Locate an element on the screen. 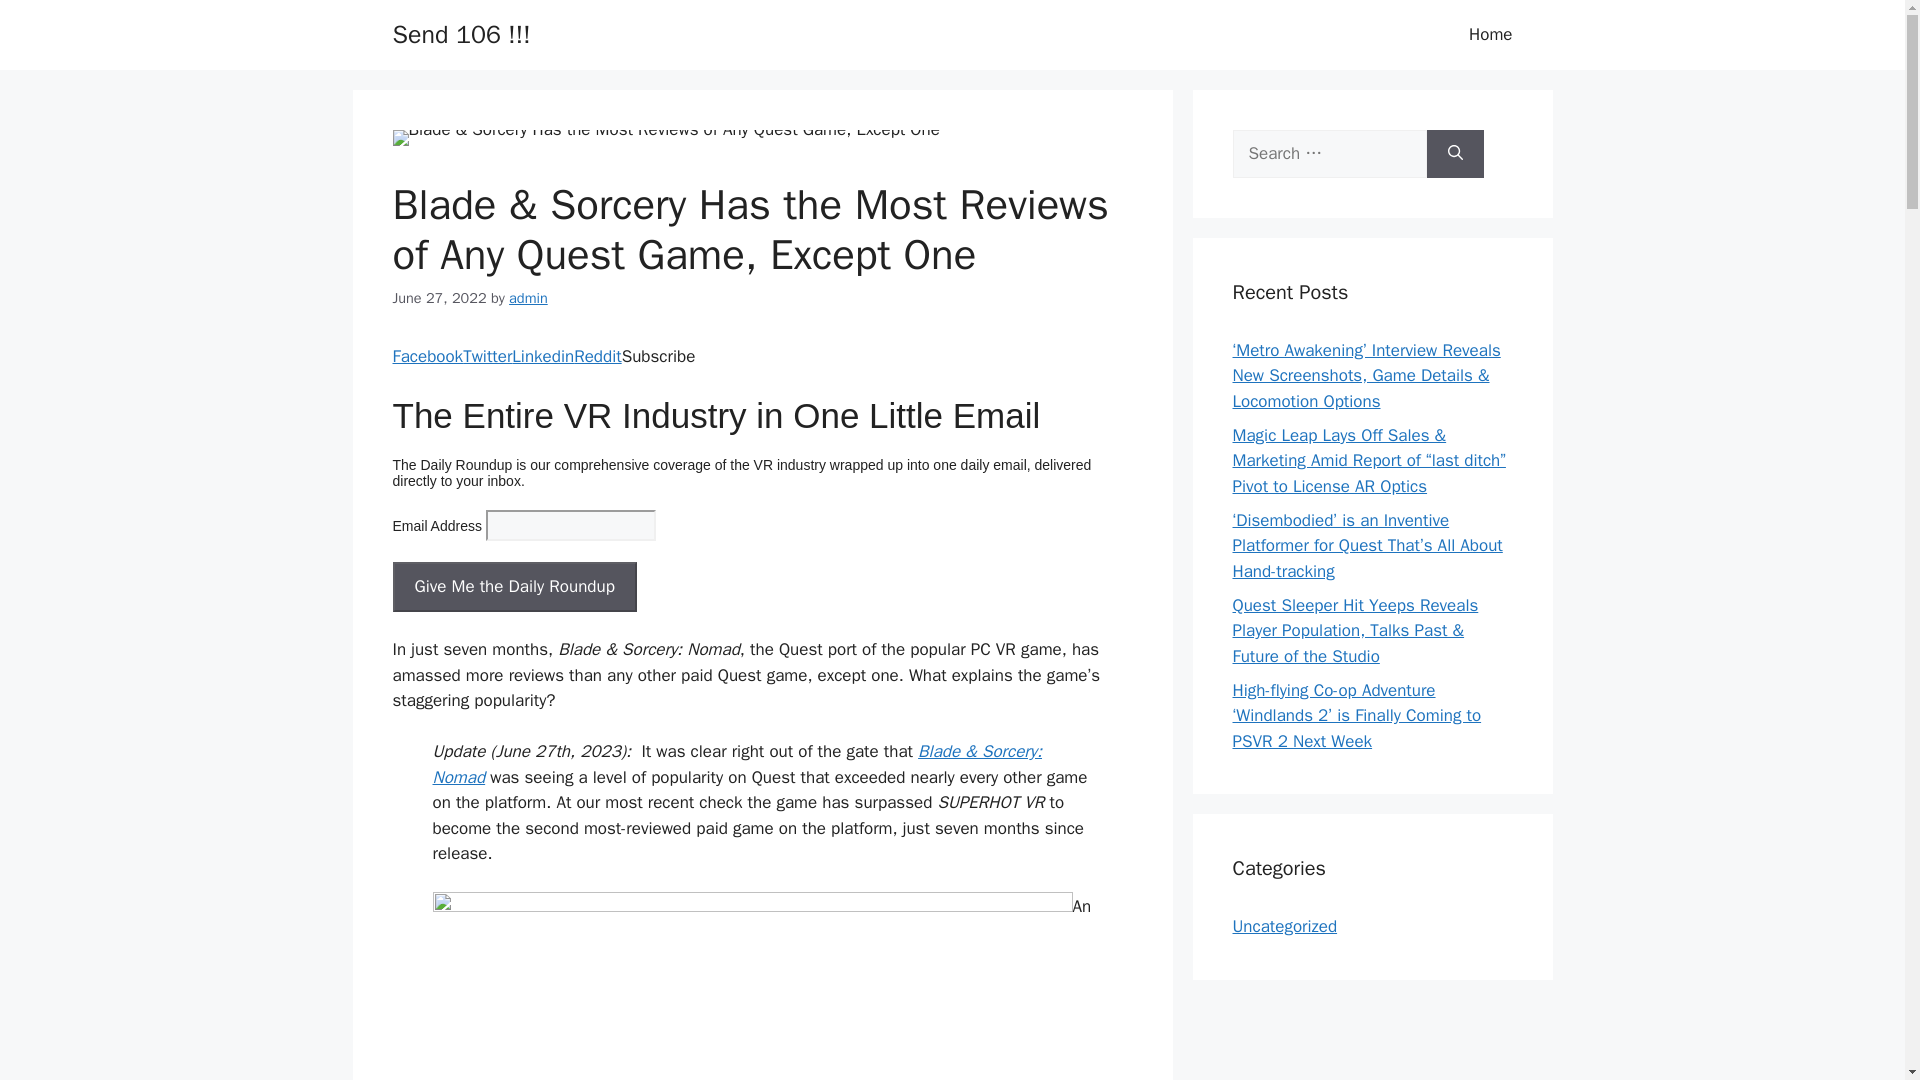 The image size is (1920, 1080). Give Me the Daily Roundup is located at coordinates (513, 586).